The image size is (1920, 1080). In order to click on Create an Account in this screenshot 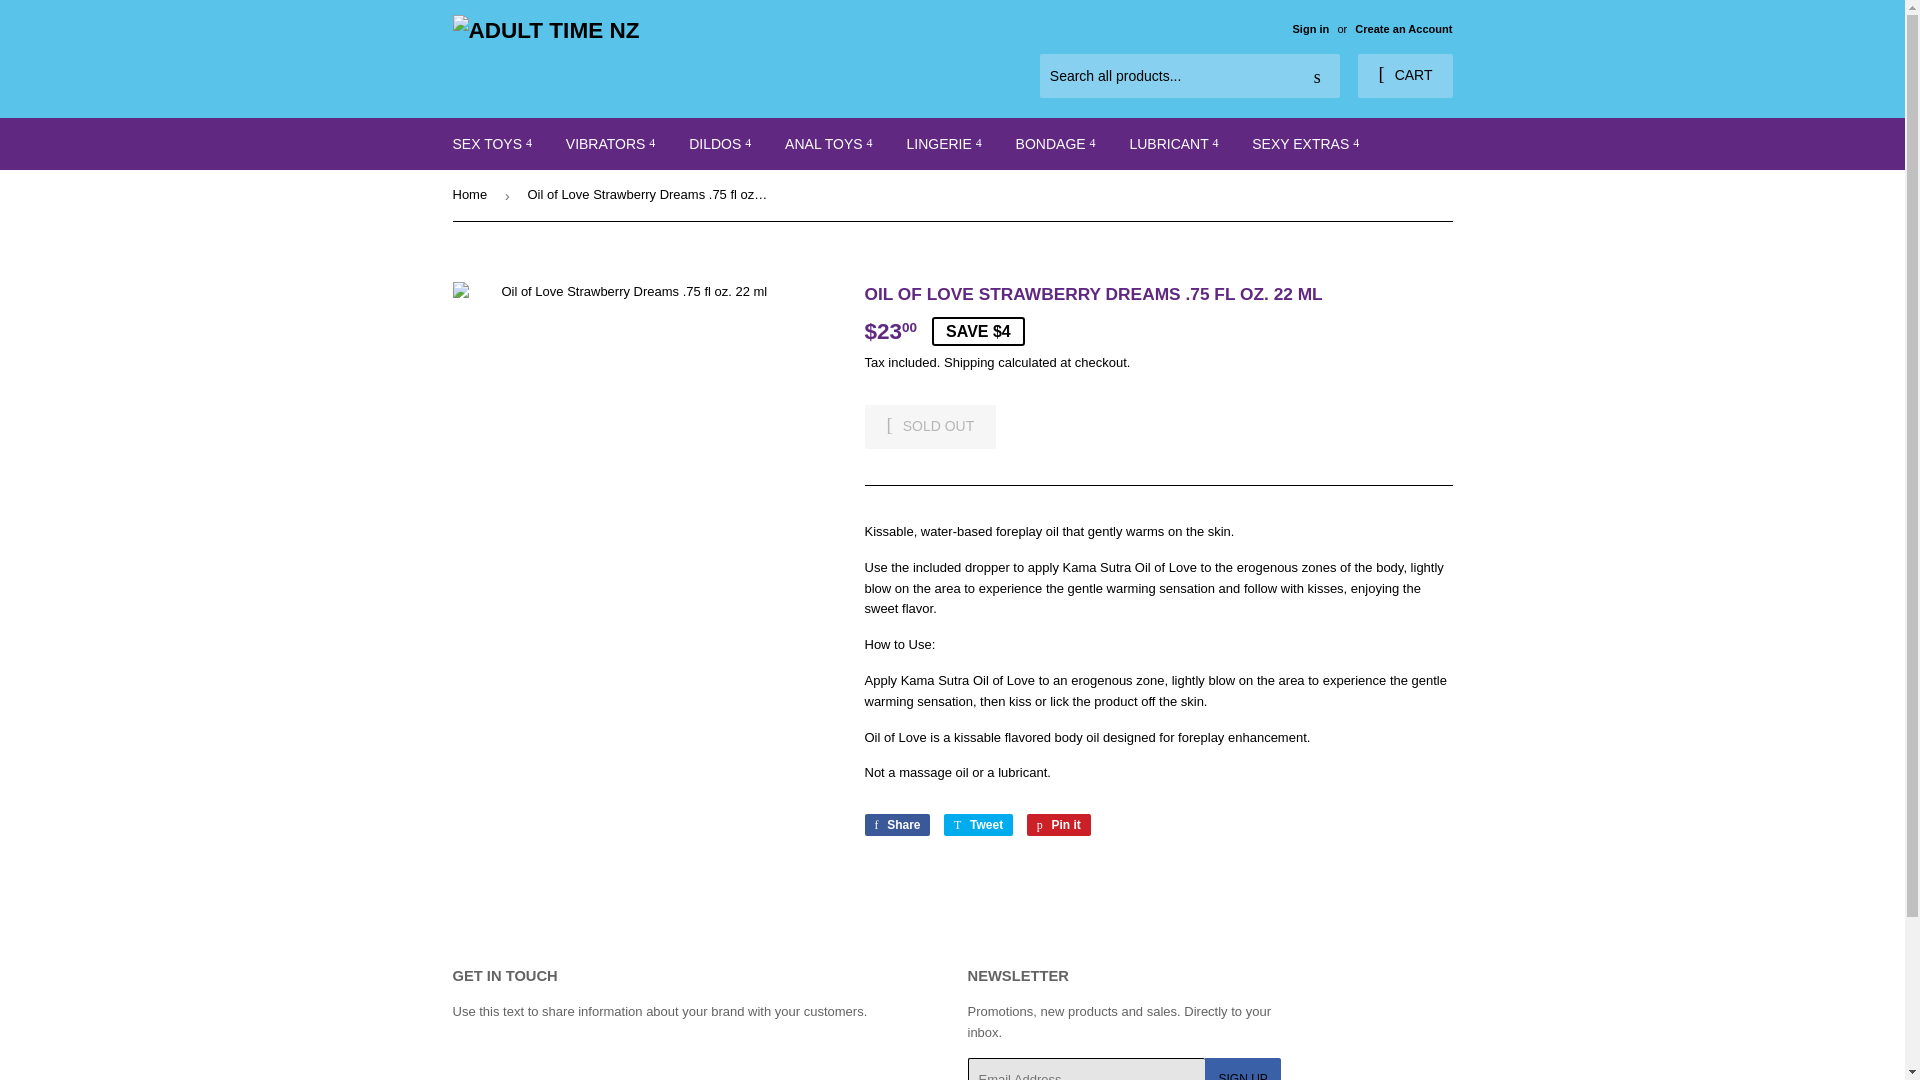, I will do `click(1403, 28)`.